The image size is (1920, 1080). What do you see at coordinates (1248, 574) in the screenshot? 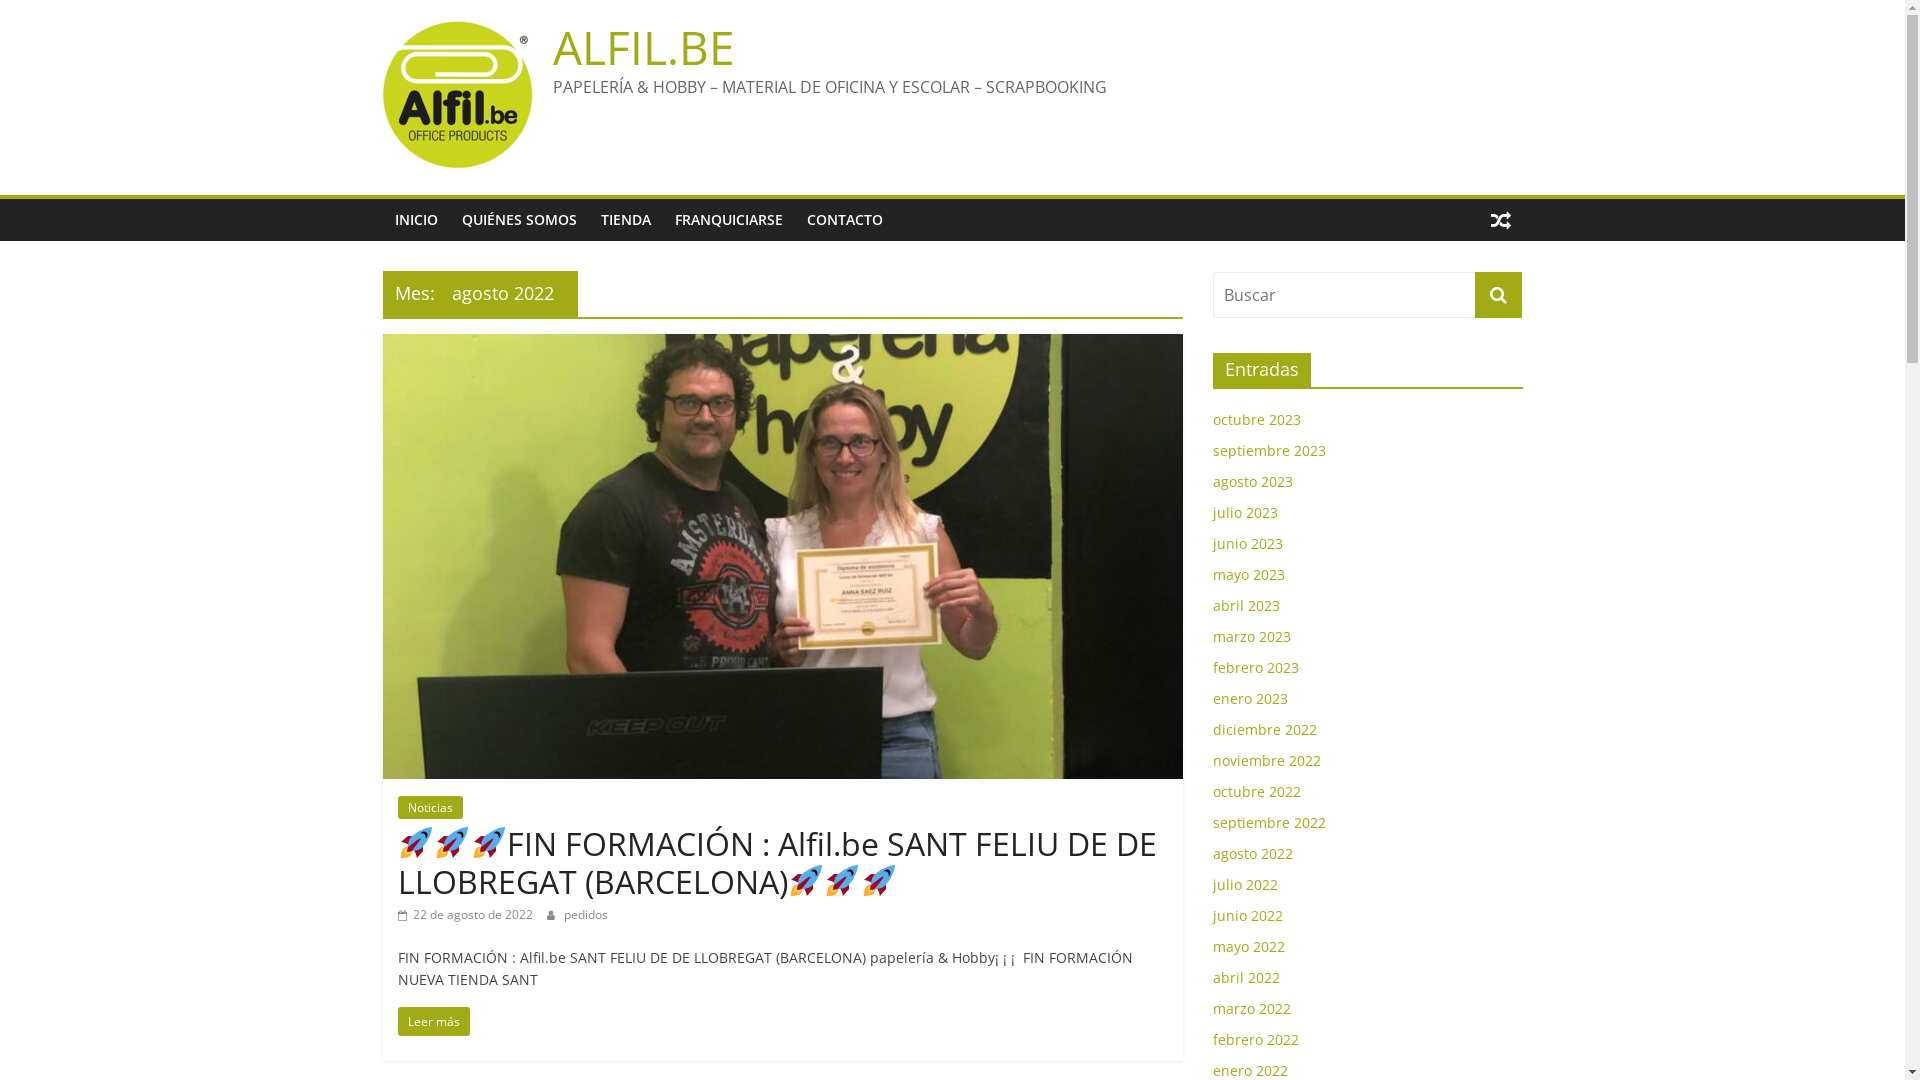
I see `mayo 2023` at bounding box center [1248, 574].